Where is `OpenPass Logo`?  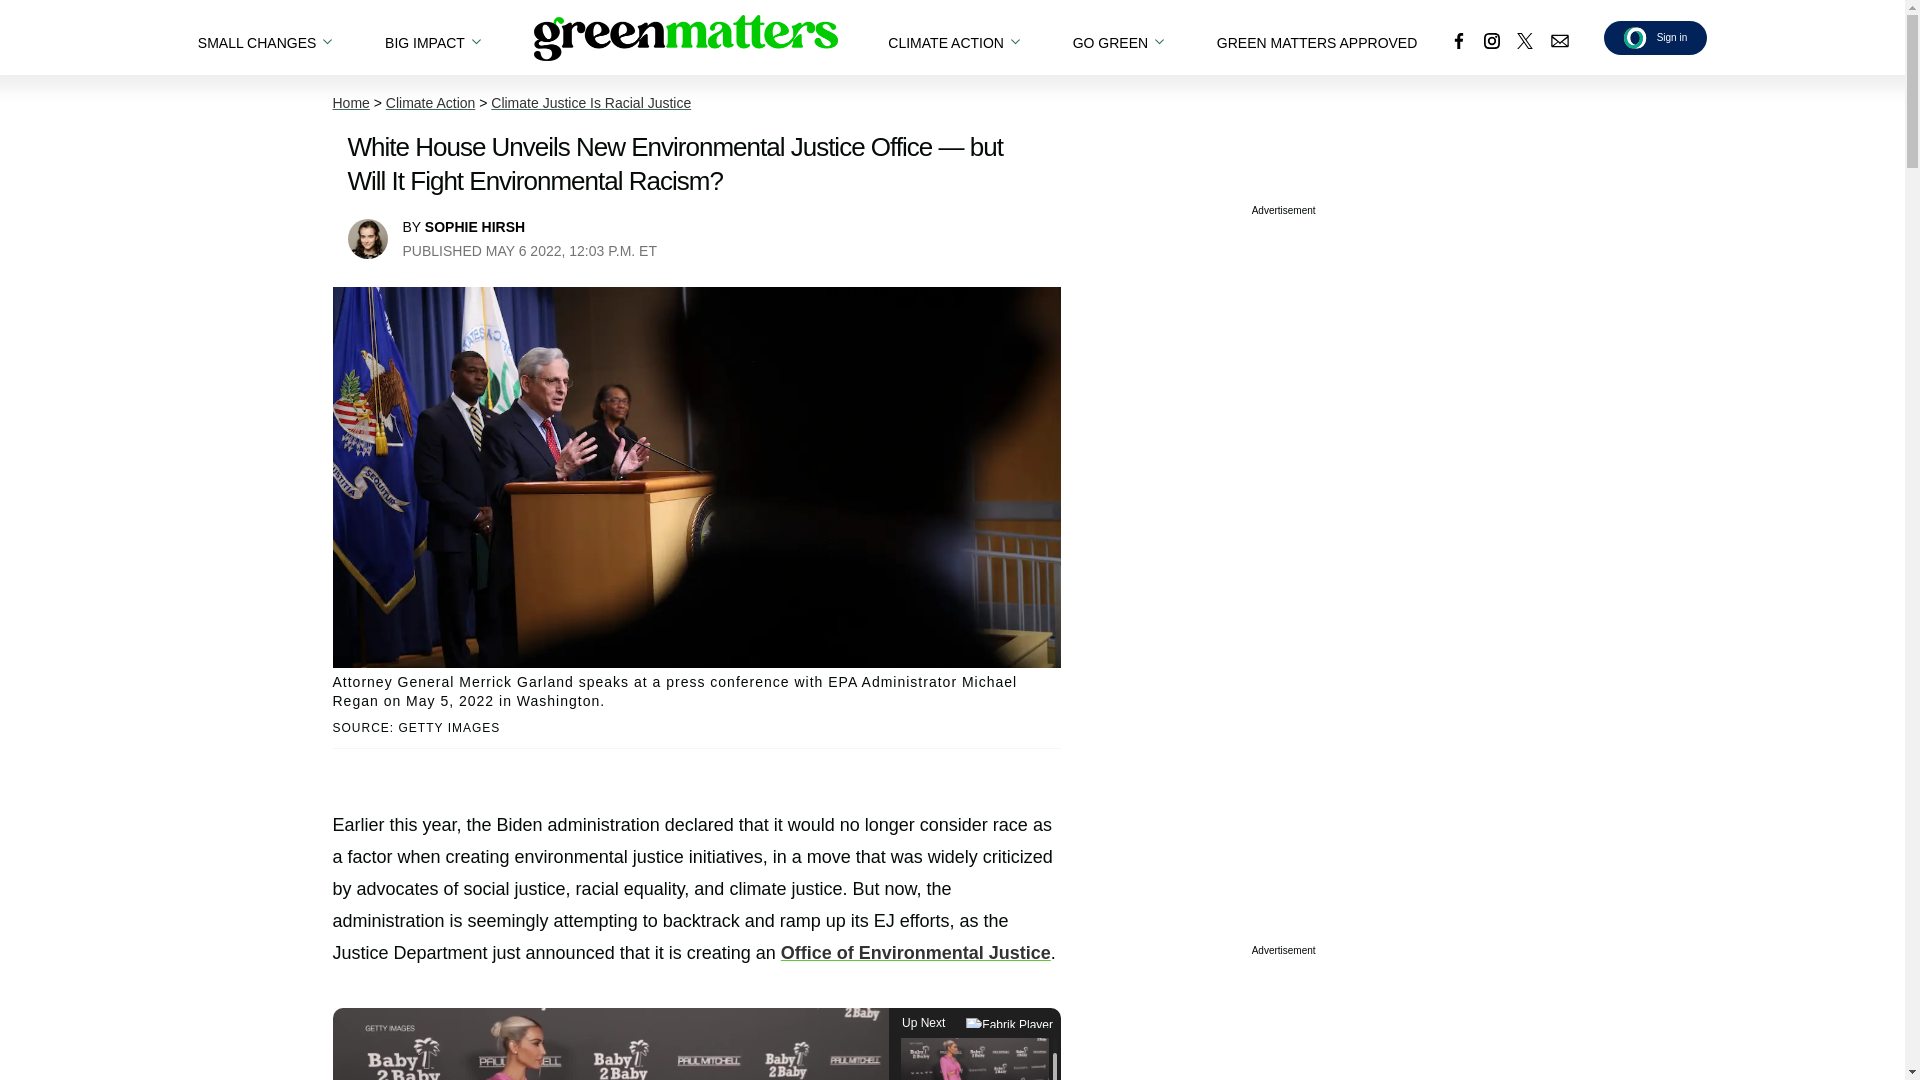 OpenPass Logo is located at coordinates (1636, 36).